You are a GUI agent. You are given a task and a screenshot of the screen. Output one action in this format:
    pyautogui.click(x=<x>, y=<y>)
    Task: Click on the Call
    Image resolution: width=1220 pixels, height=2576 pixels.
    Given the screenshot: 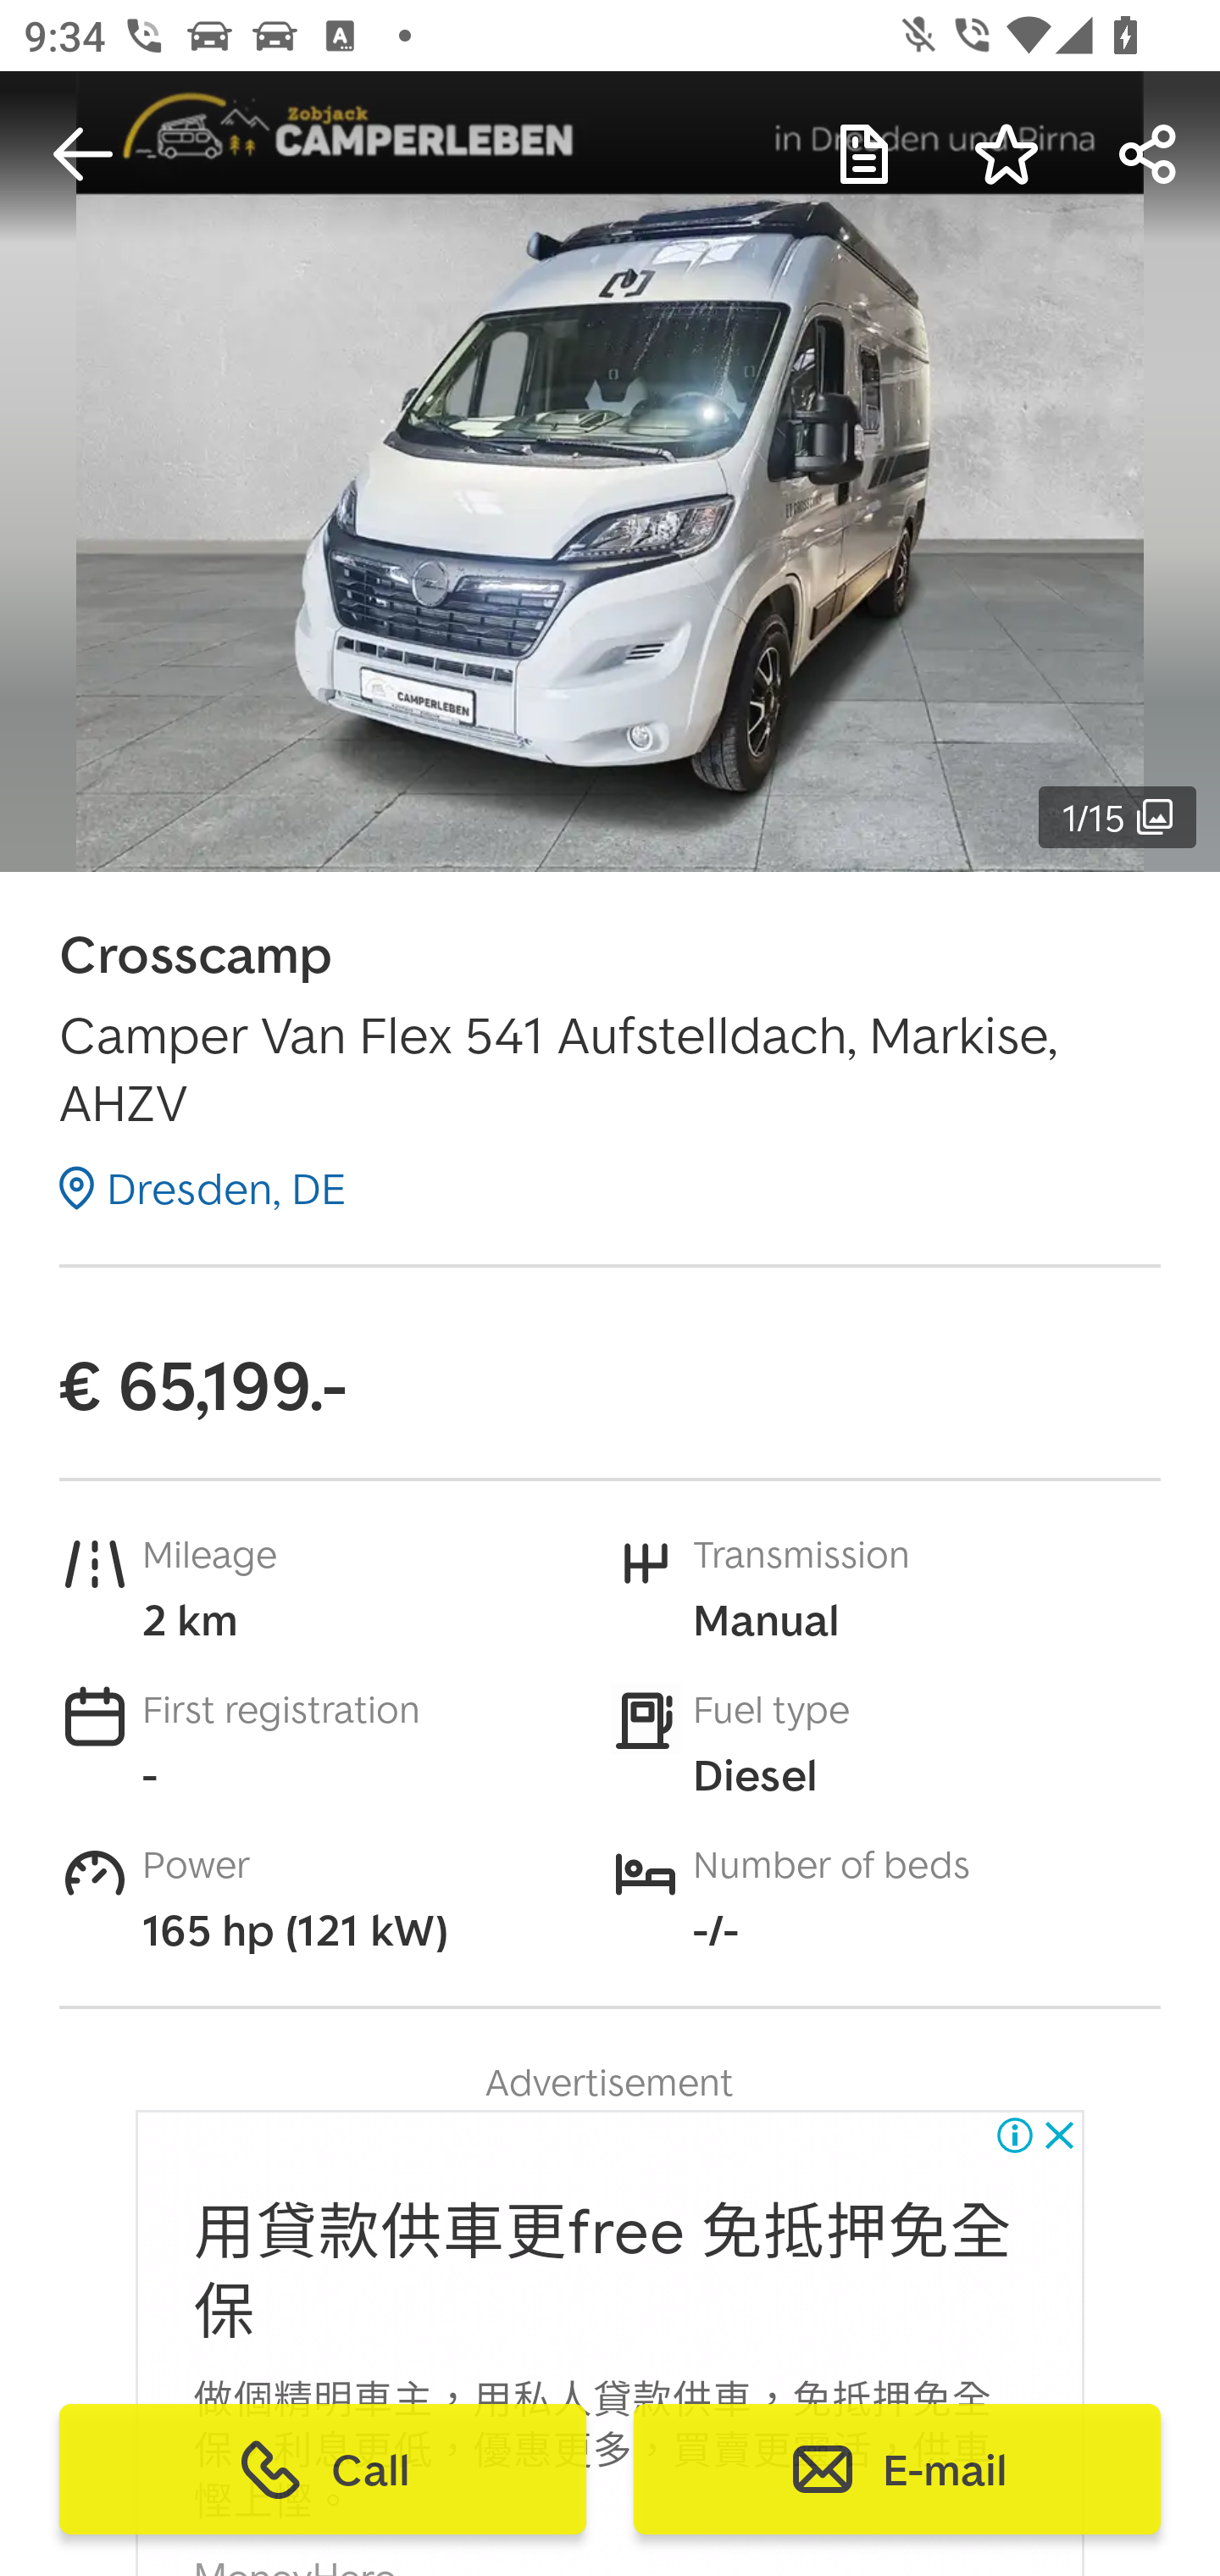 What is the action you would take?
    pyautogui.click(x=323, y=2469)
    